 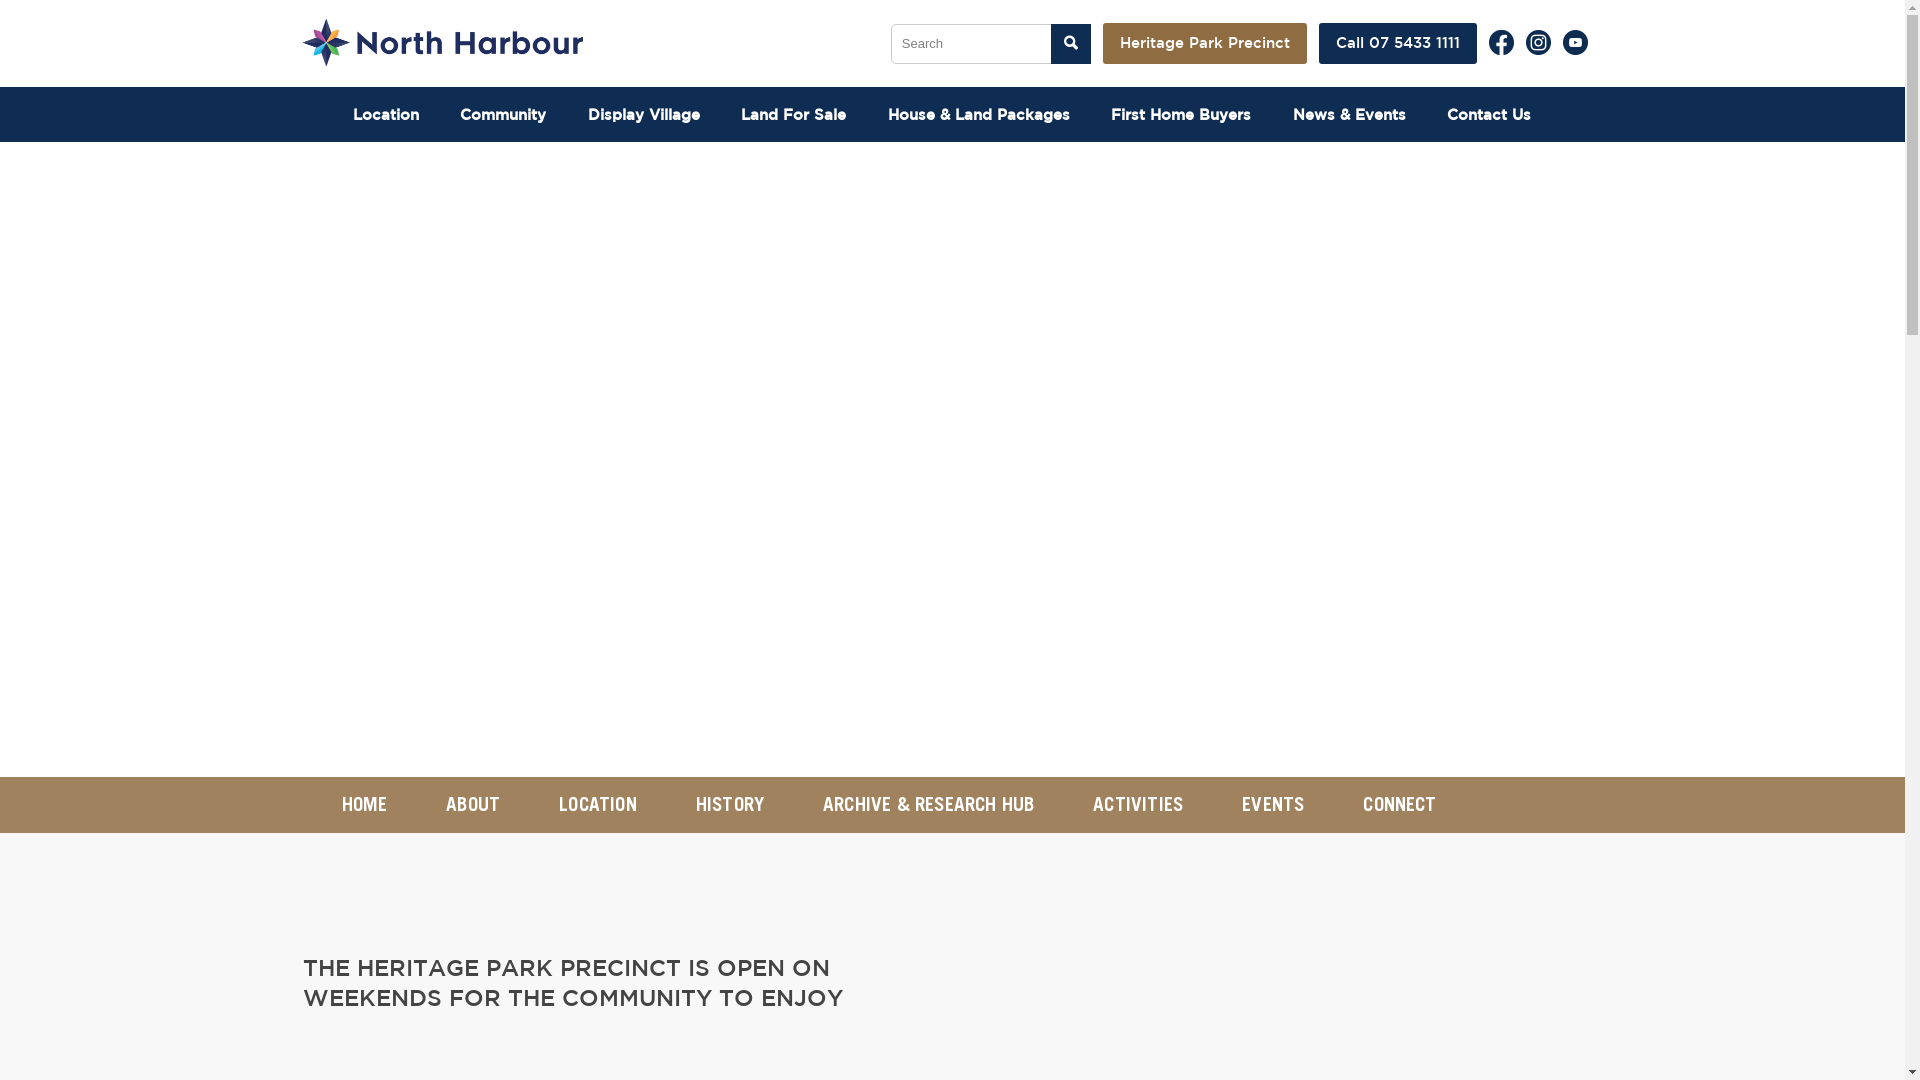 What do you see at coordinates (1192, 115) in the screenshot?
I see `First Home Buyers` at bounding box center [1192, 115].